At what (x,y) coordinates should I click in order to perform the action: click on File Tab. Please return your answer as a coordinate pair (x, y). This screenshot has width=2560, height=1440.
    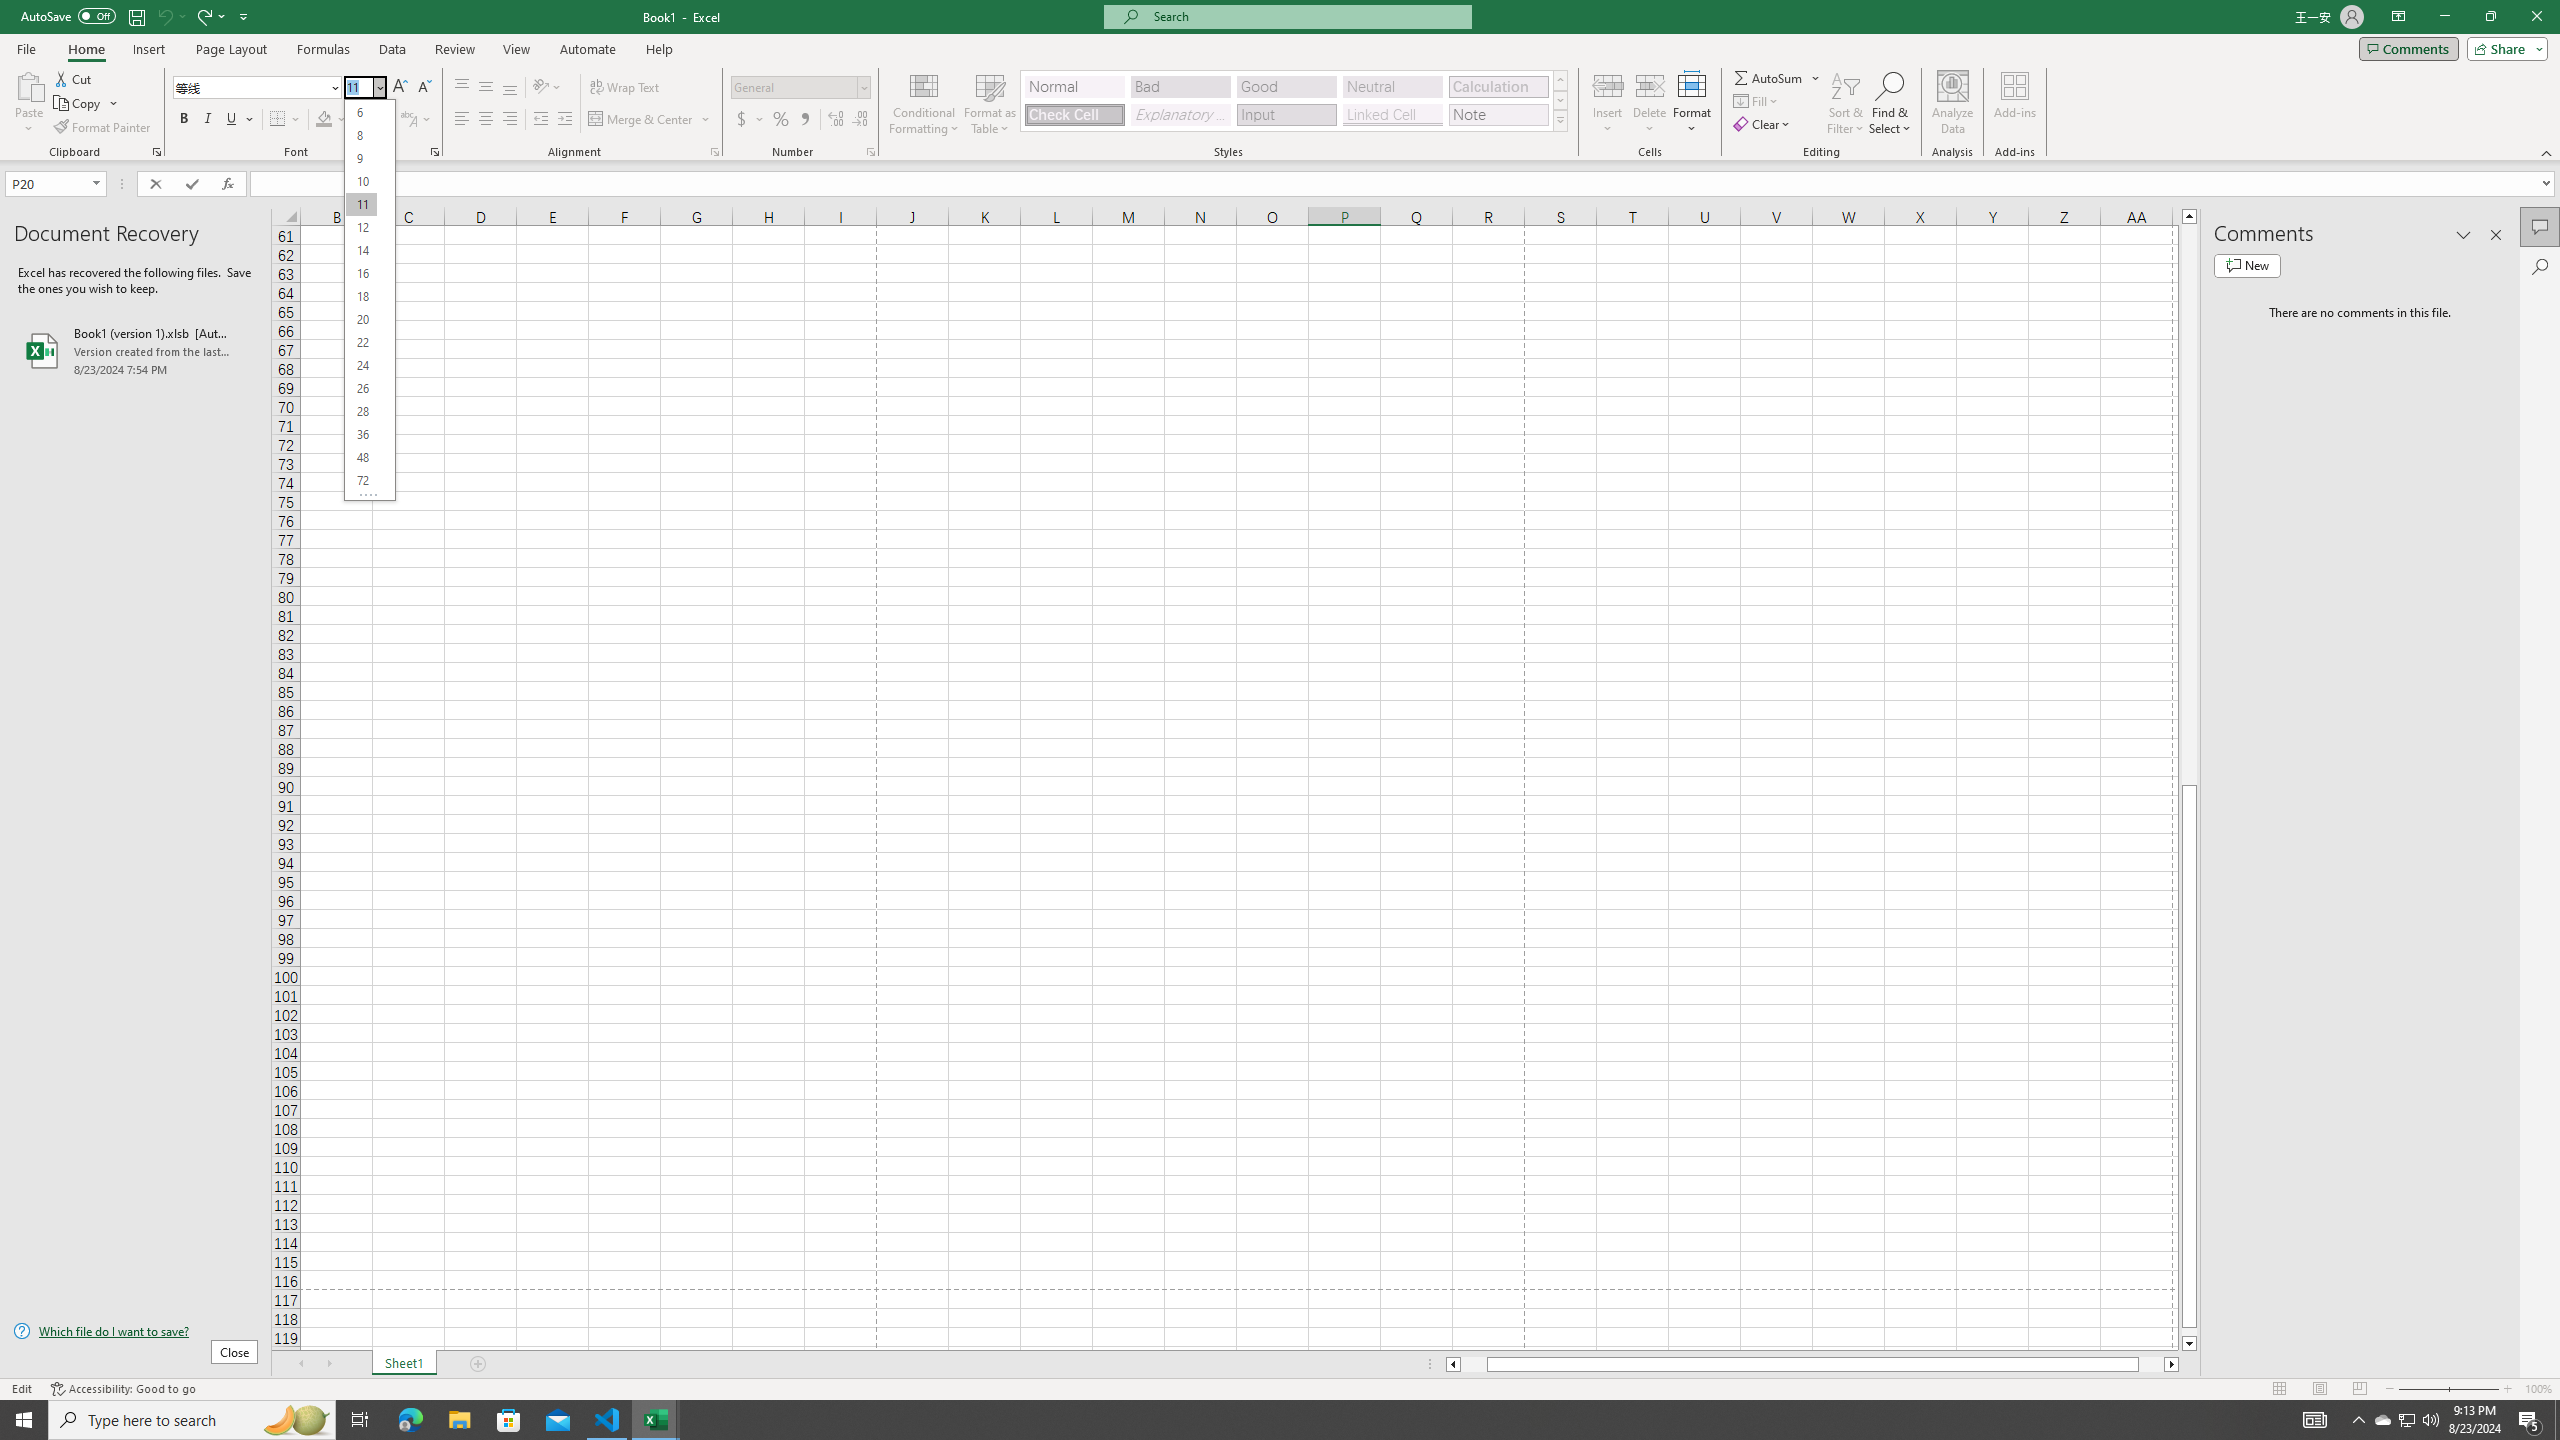
    Looking at the image, I should click on (26, 48).